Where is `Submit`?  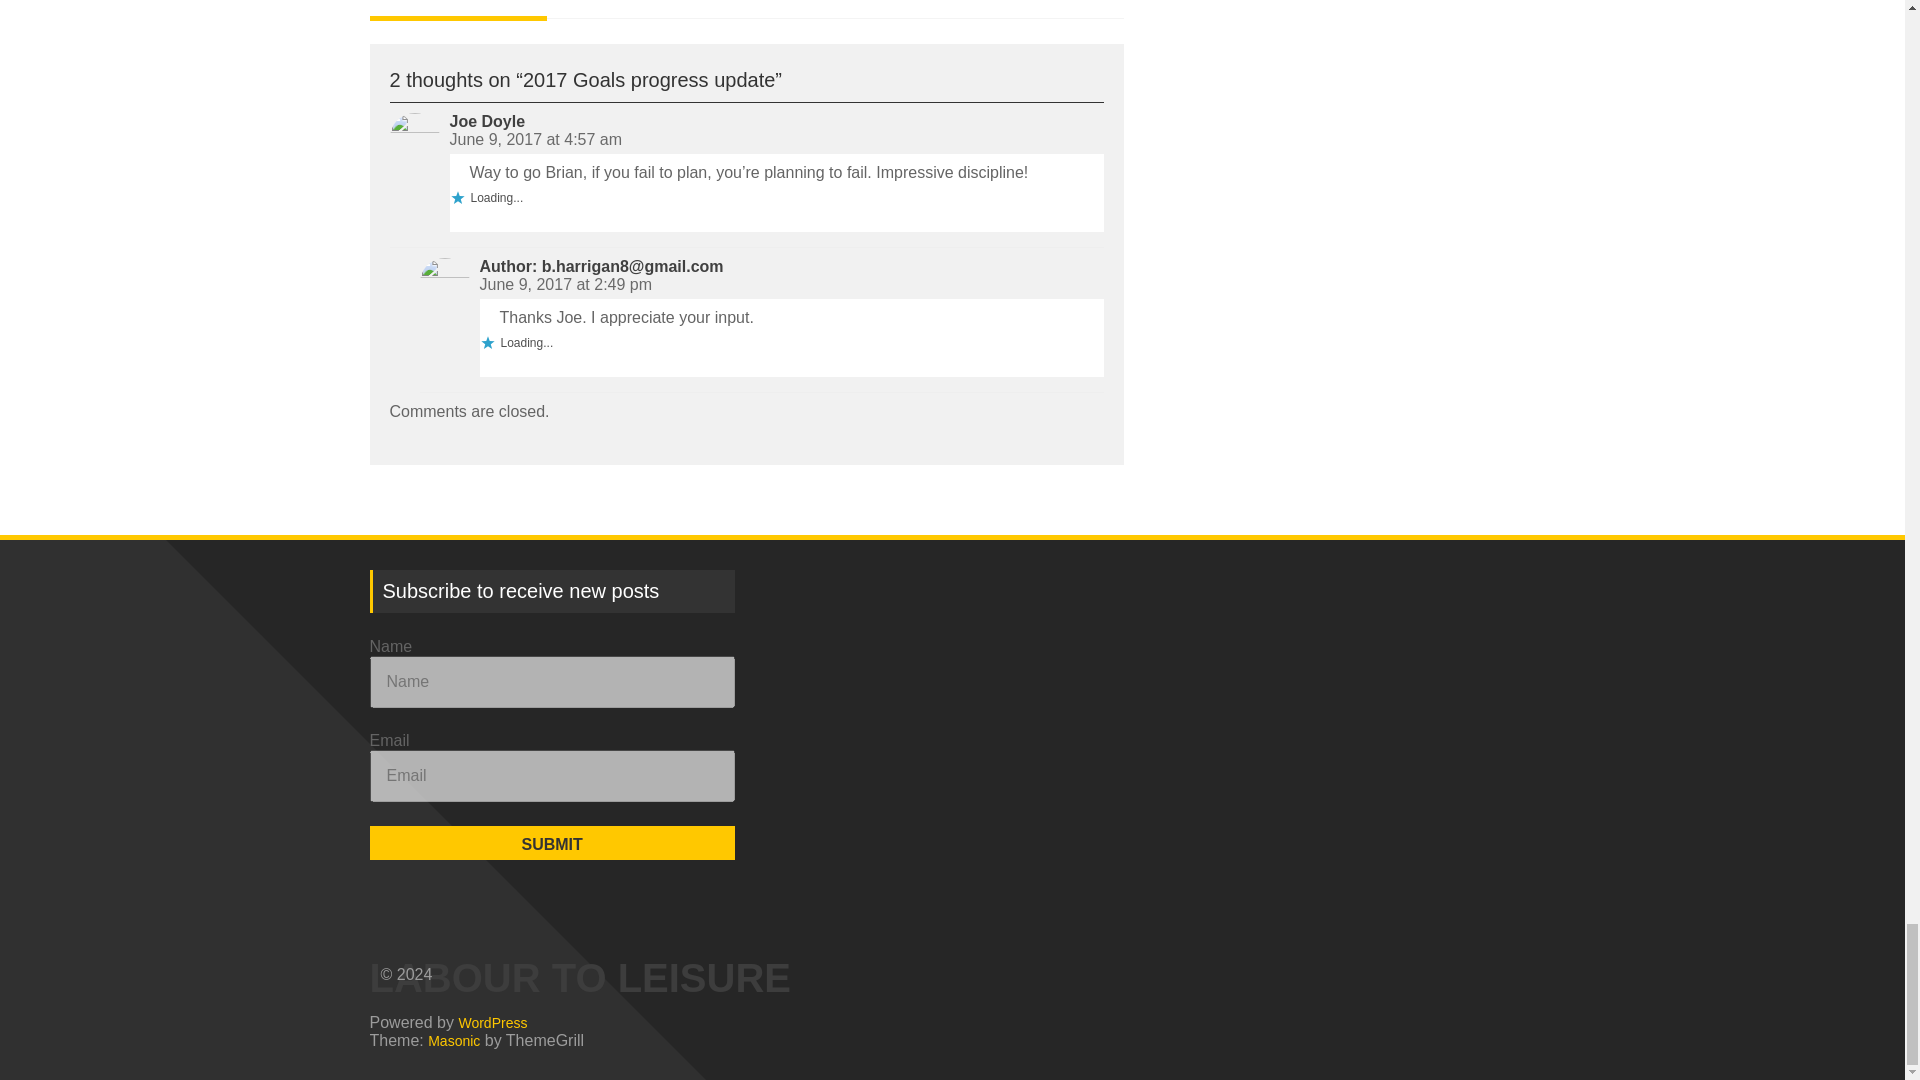 Submit is located at coordinates (552, 842).